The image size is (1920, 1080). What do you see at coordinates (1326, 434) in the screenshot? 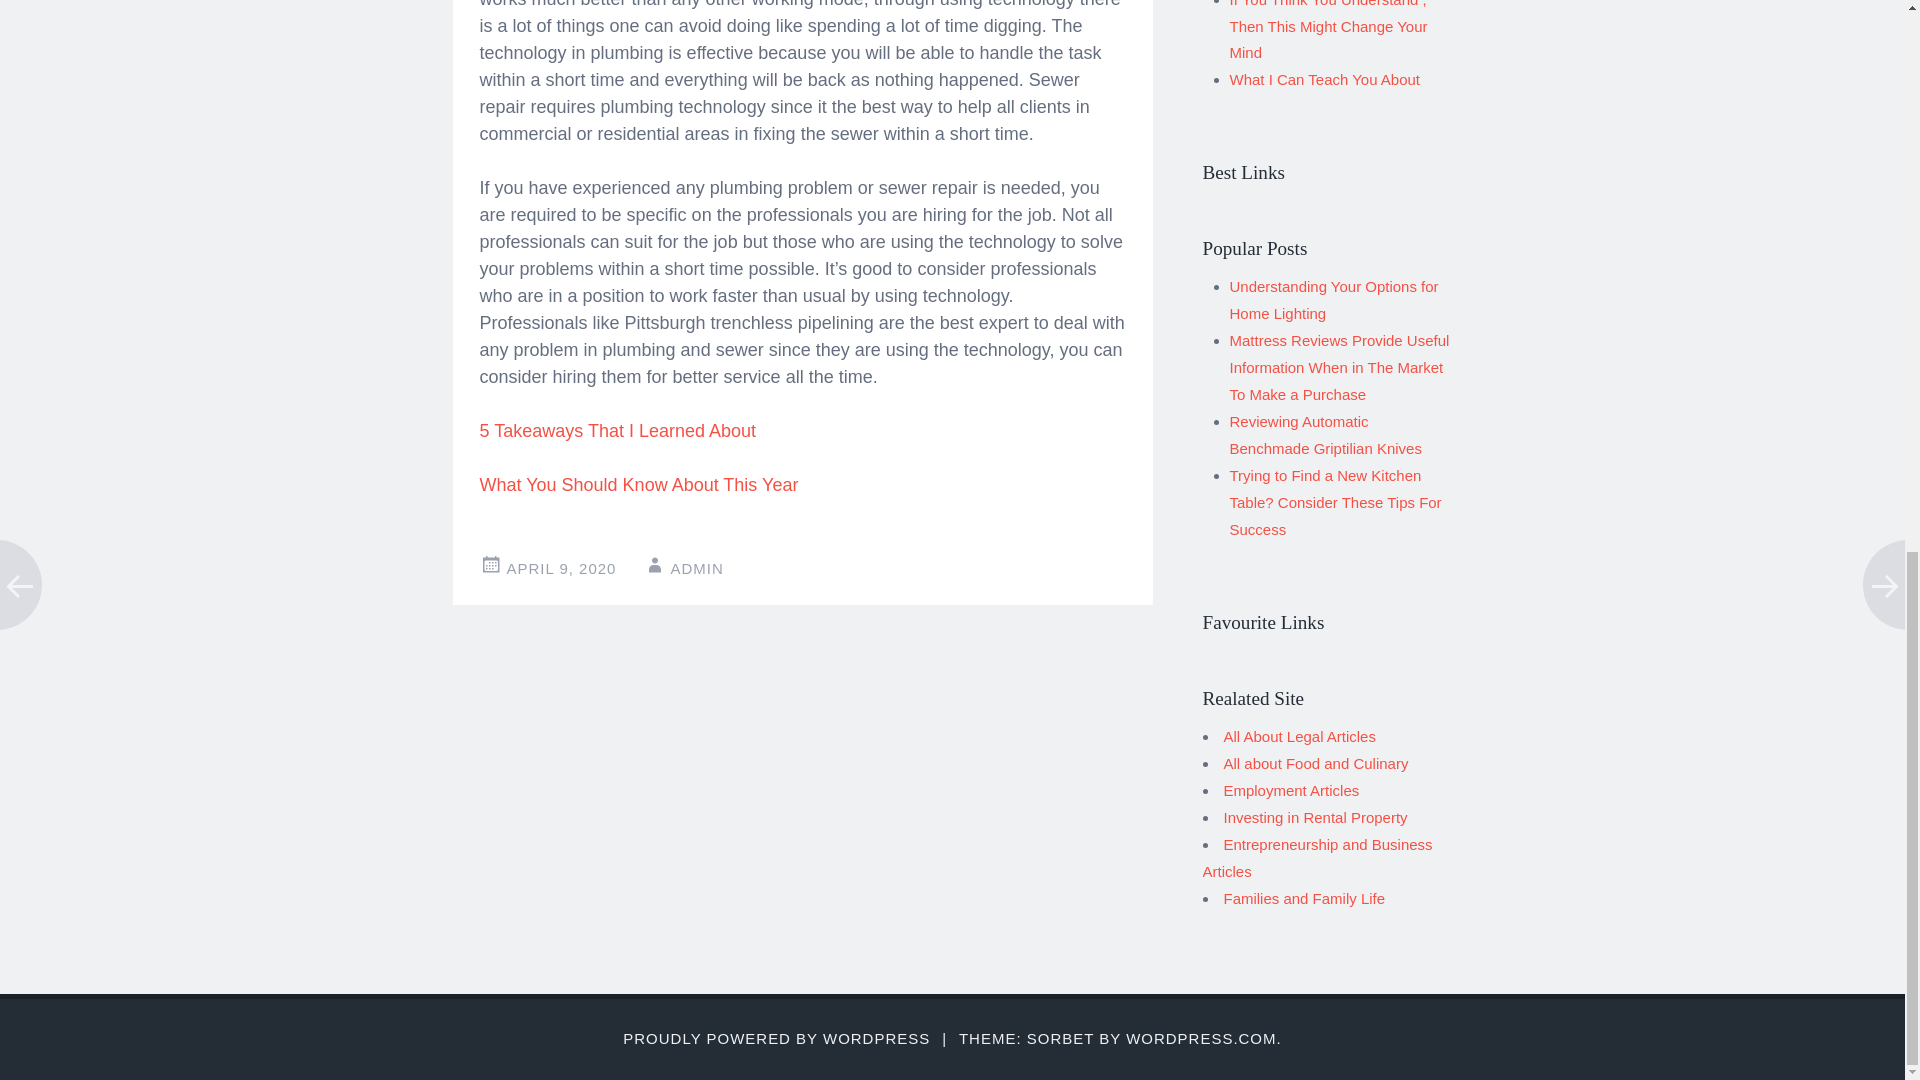
I see `Reviewing Automatic Benchmade Griptilian Knives` at bounding box center [1326, 434].